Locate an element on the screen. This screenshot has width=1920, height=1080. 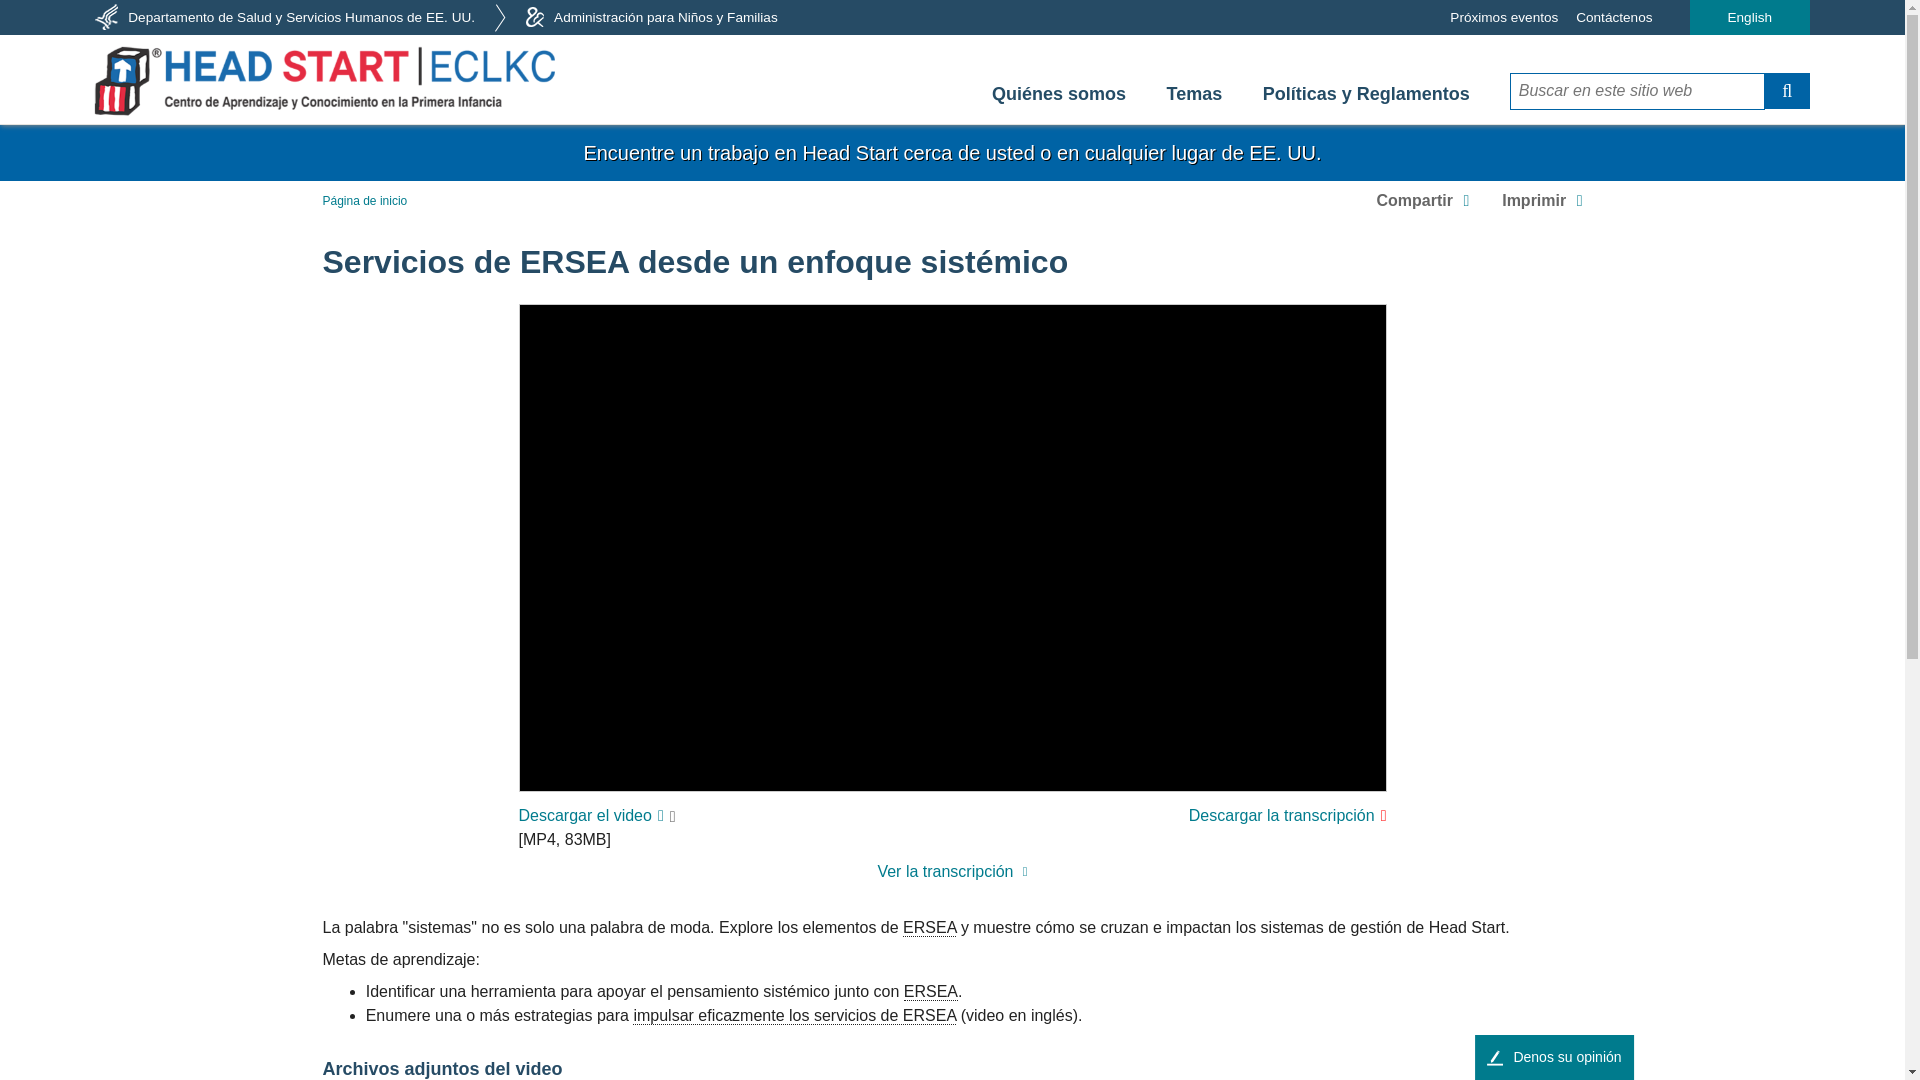
Printer Friendly and PDF is located at coordinates (1542, 200).